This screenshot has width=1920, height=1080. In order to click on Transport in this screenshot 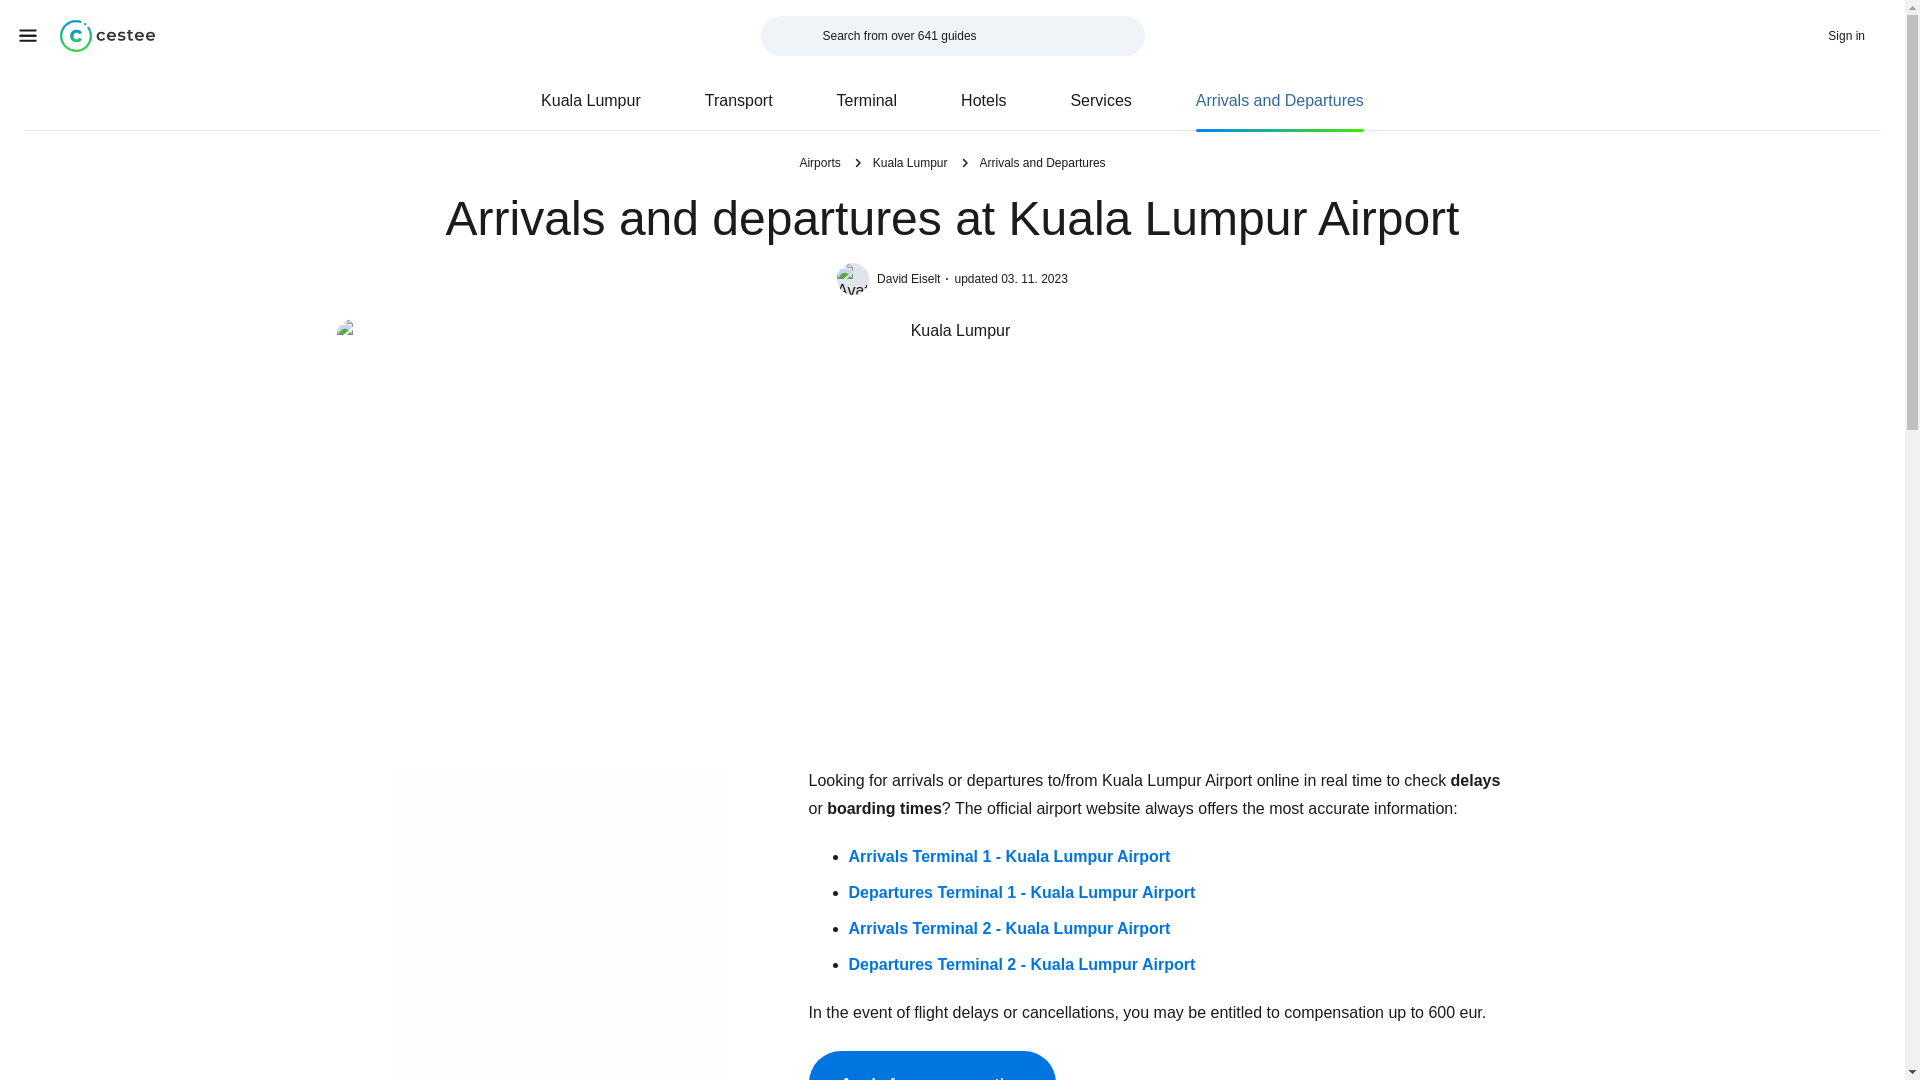, I will do `click(738, 100)`.